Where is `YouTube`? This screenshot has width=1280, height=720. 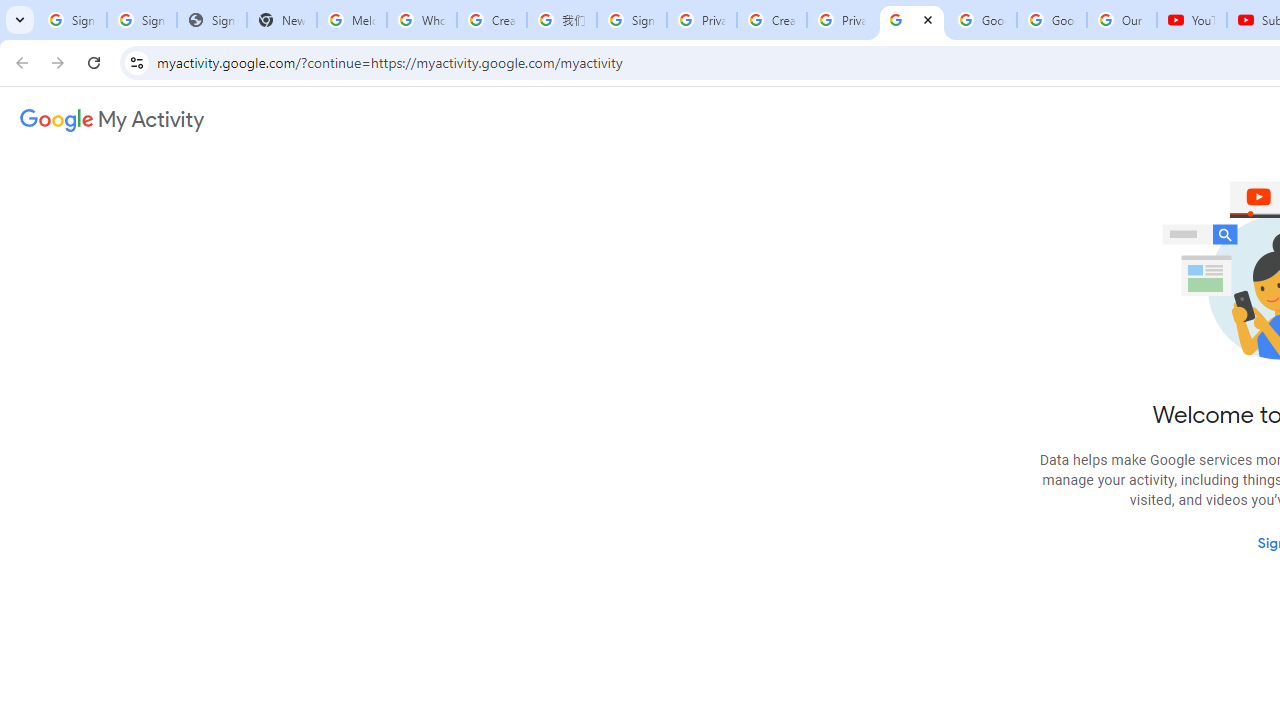
YouTube is located at coordinates (1192, 20).